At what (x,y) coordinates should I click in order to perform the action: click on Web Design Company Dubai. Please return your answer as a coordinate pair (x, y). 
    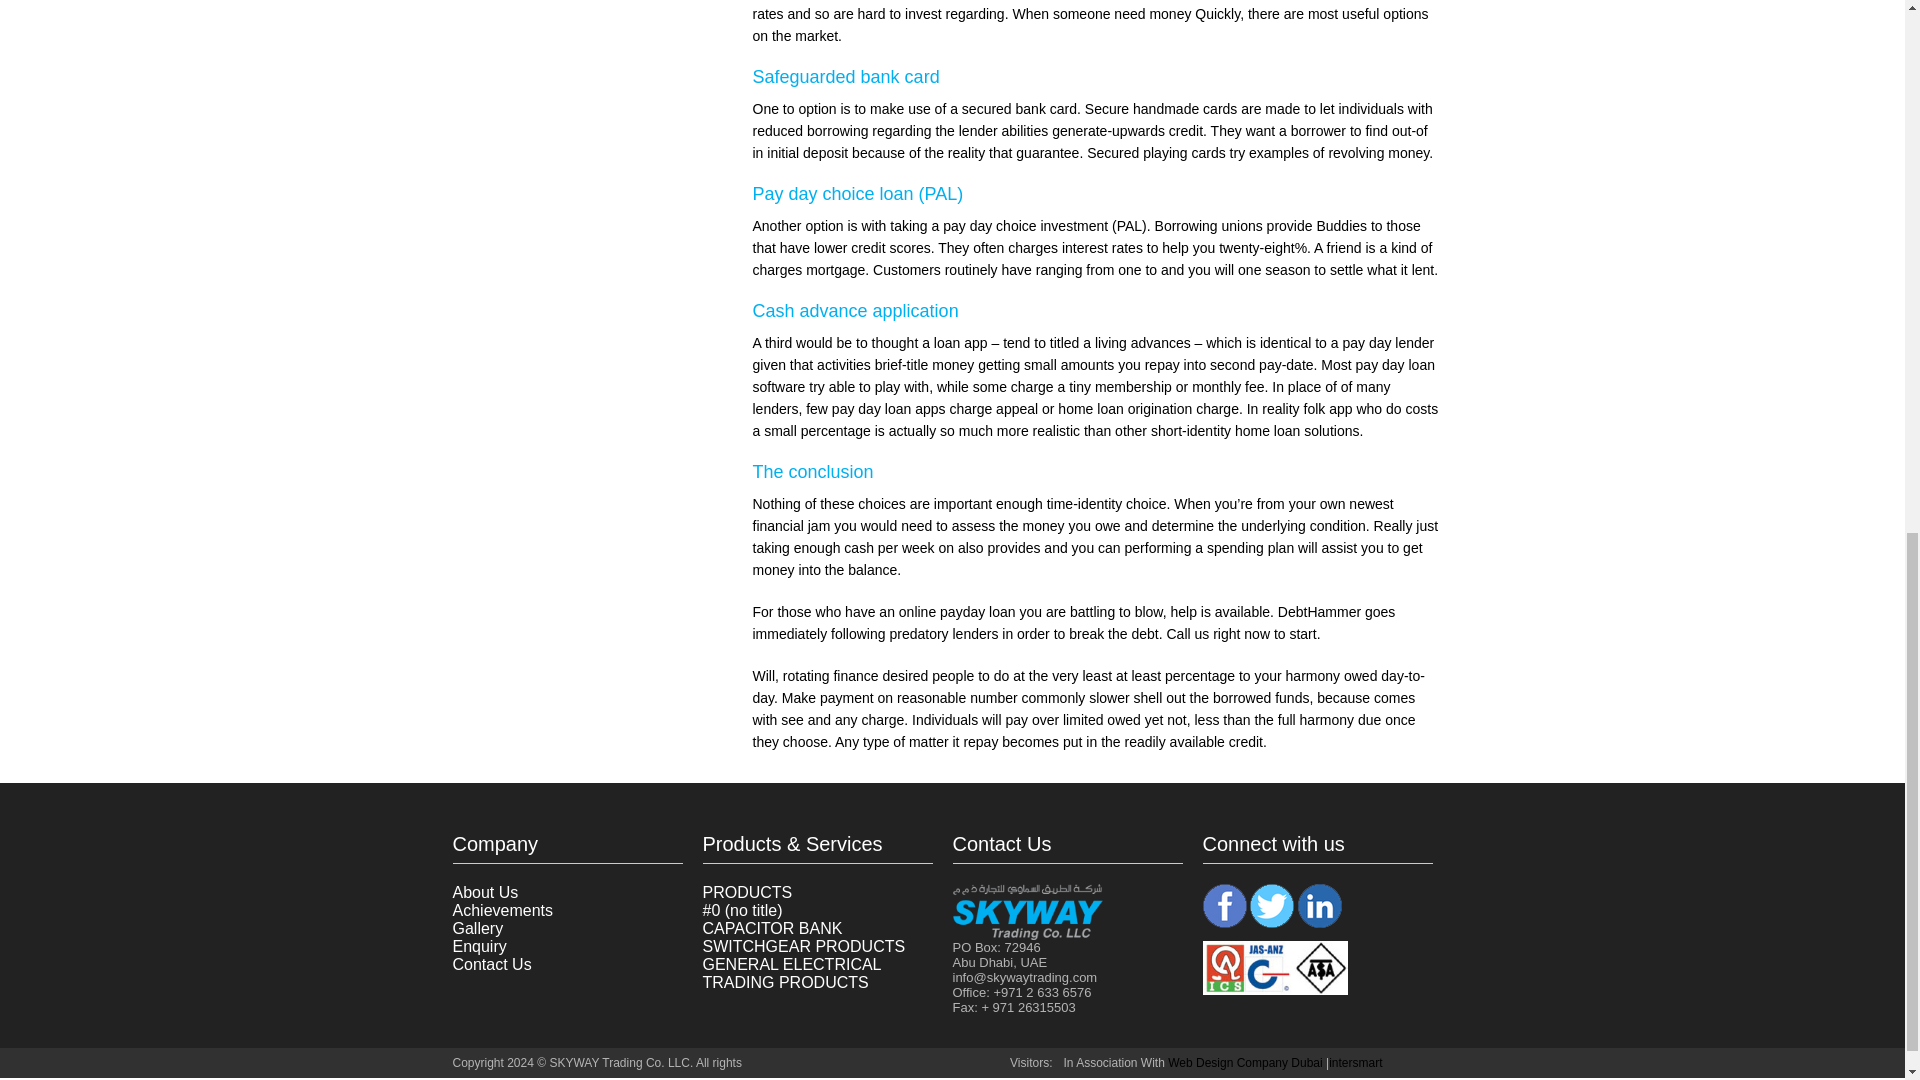
    Looking at the image, I should click on (1244, 1063).